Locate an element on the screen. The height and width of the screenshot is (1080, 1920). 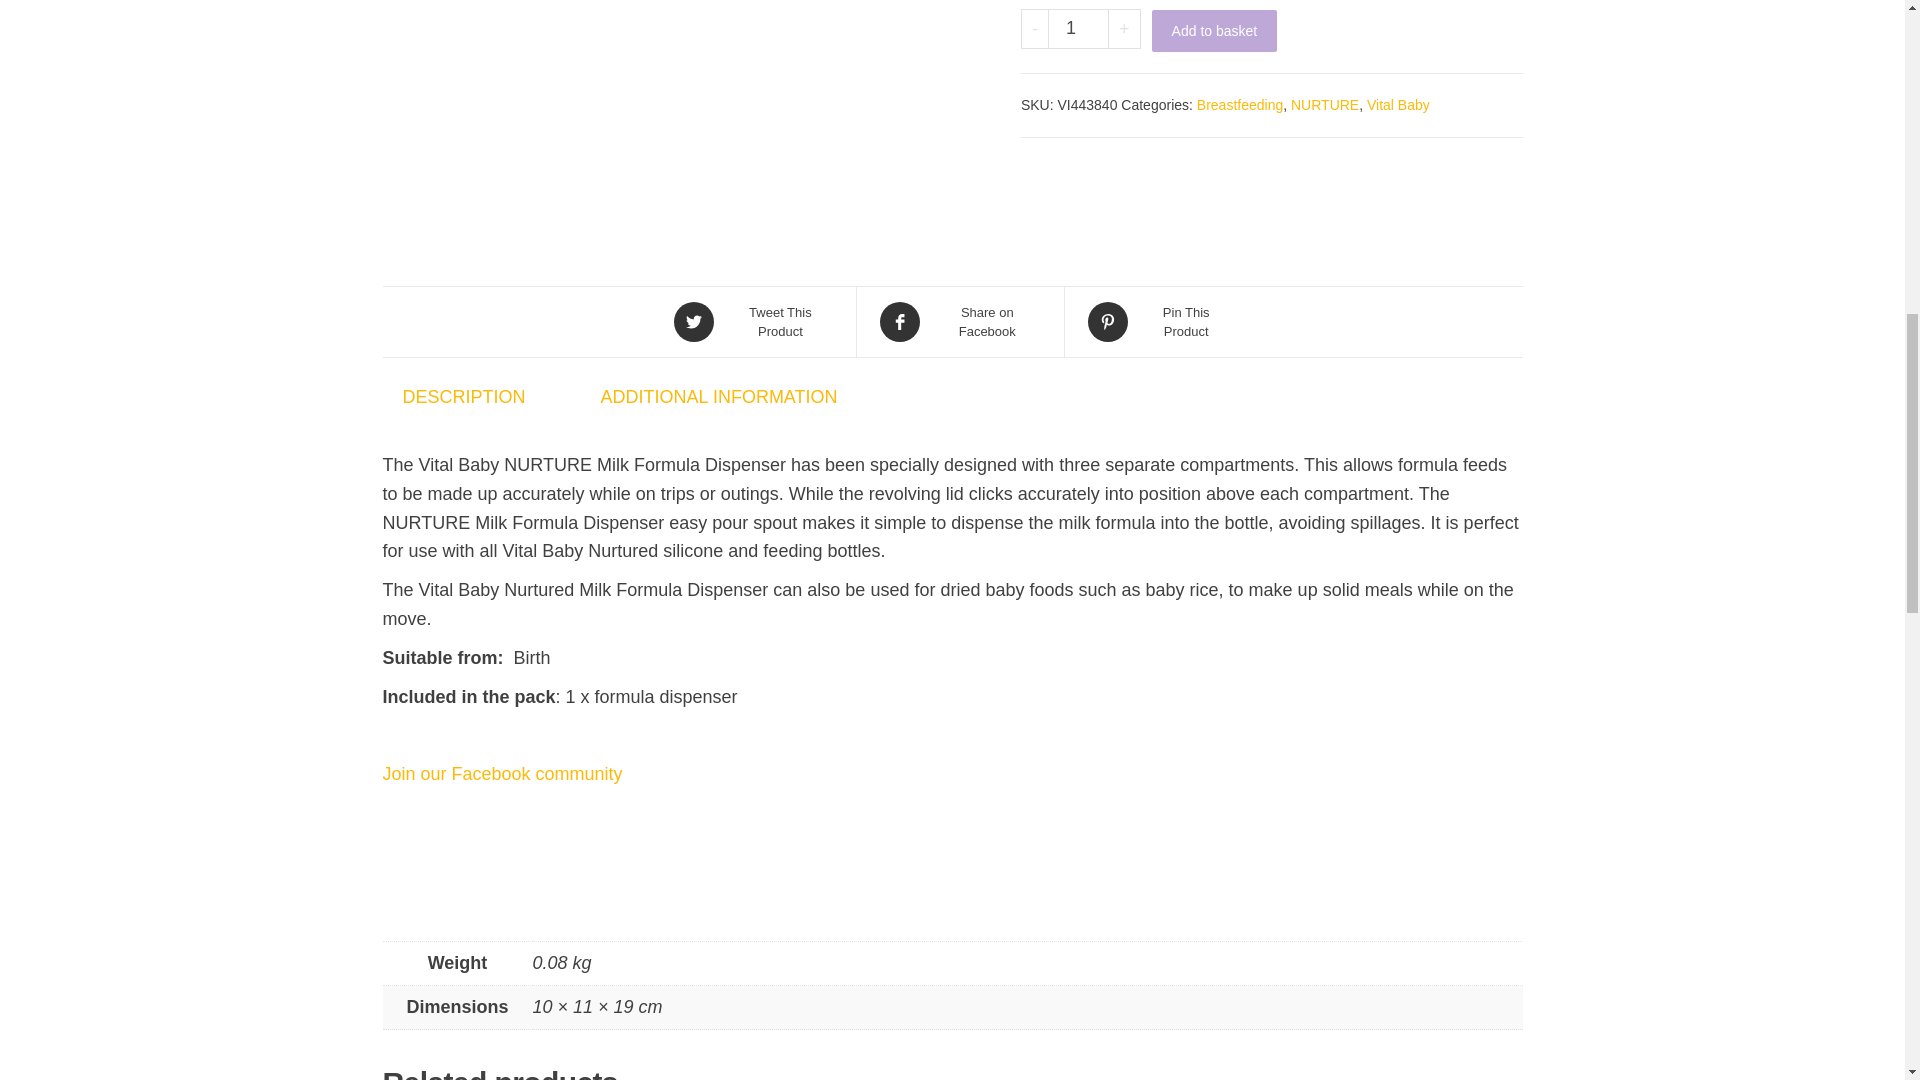
NURTURE is located at coordinates (1324, 105).